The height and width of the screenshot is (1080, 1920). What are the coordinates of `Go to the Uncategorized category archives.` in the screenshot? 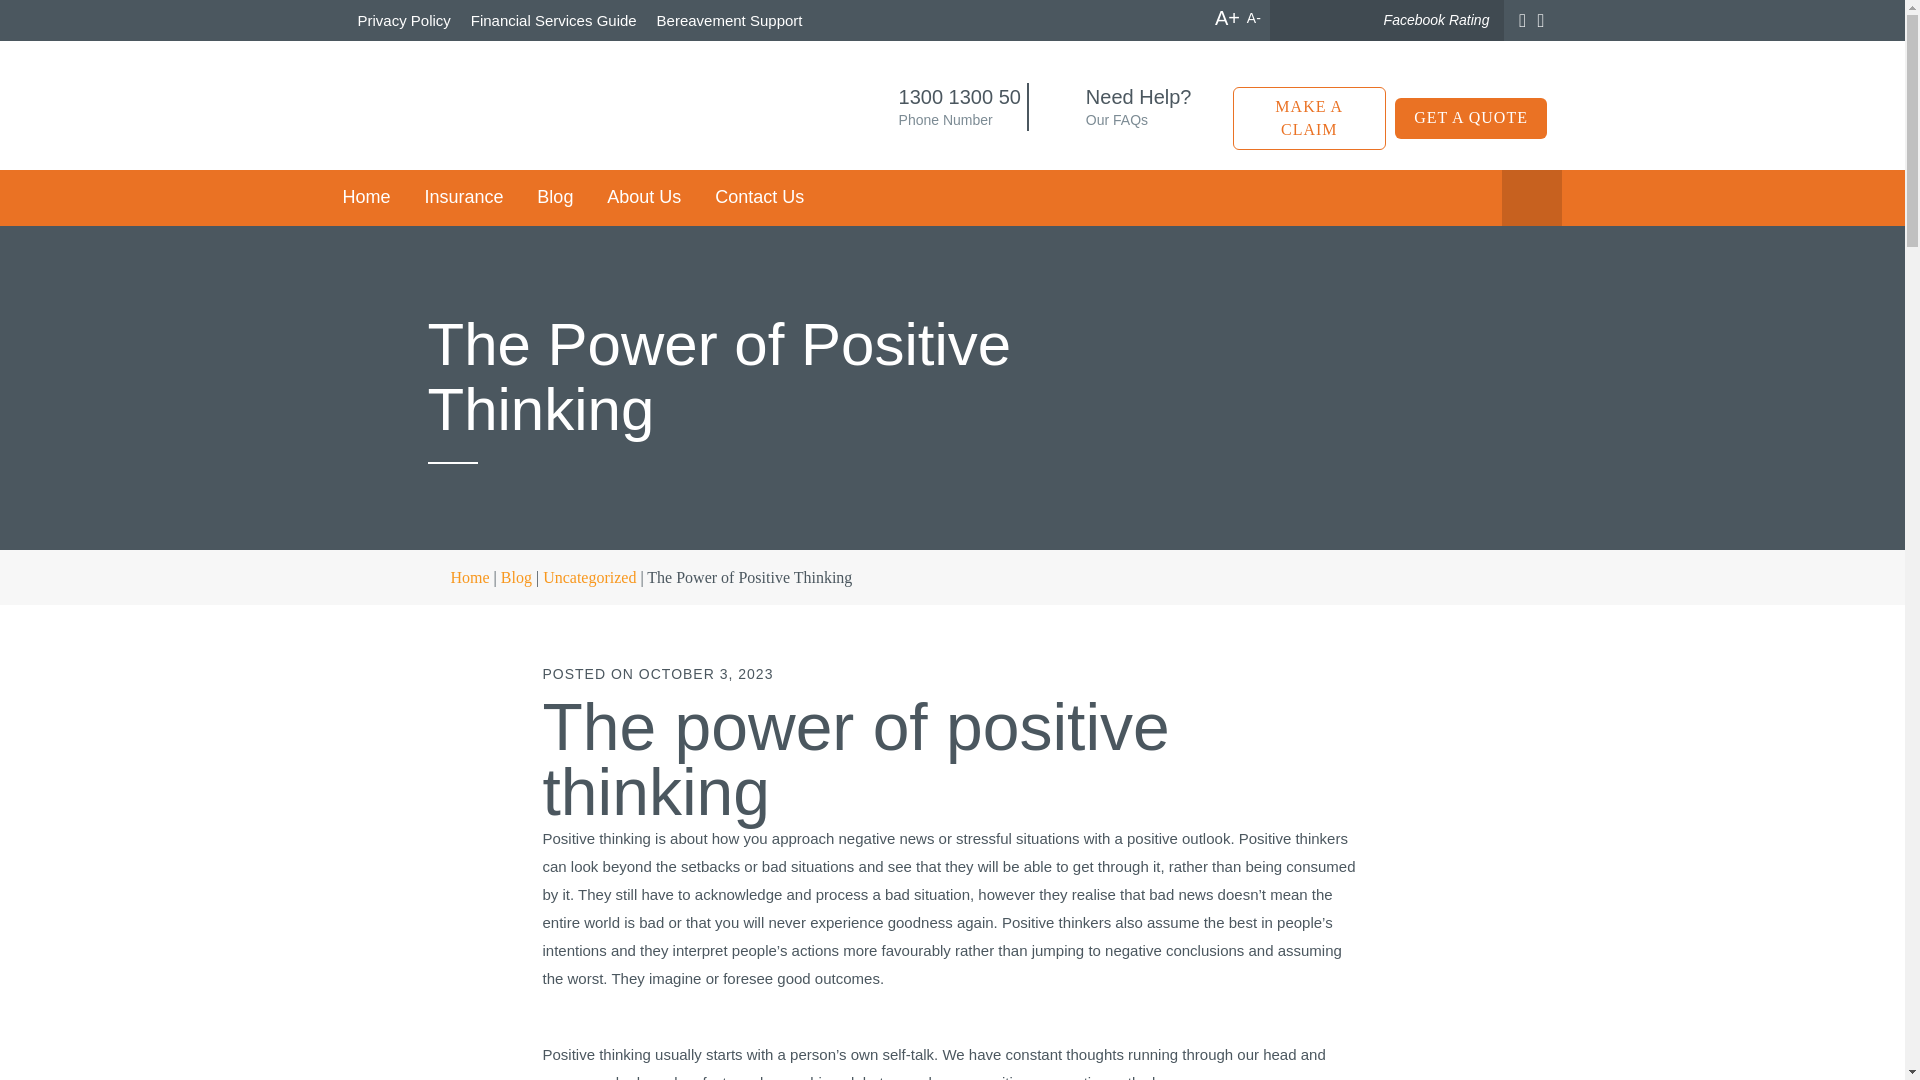 It's located at (589, 578).